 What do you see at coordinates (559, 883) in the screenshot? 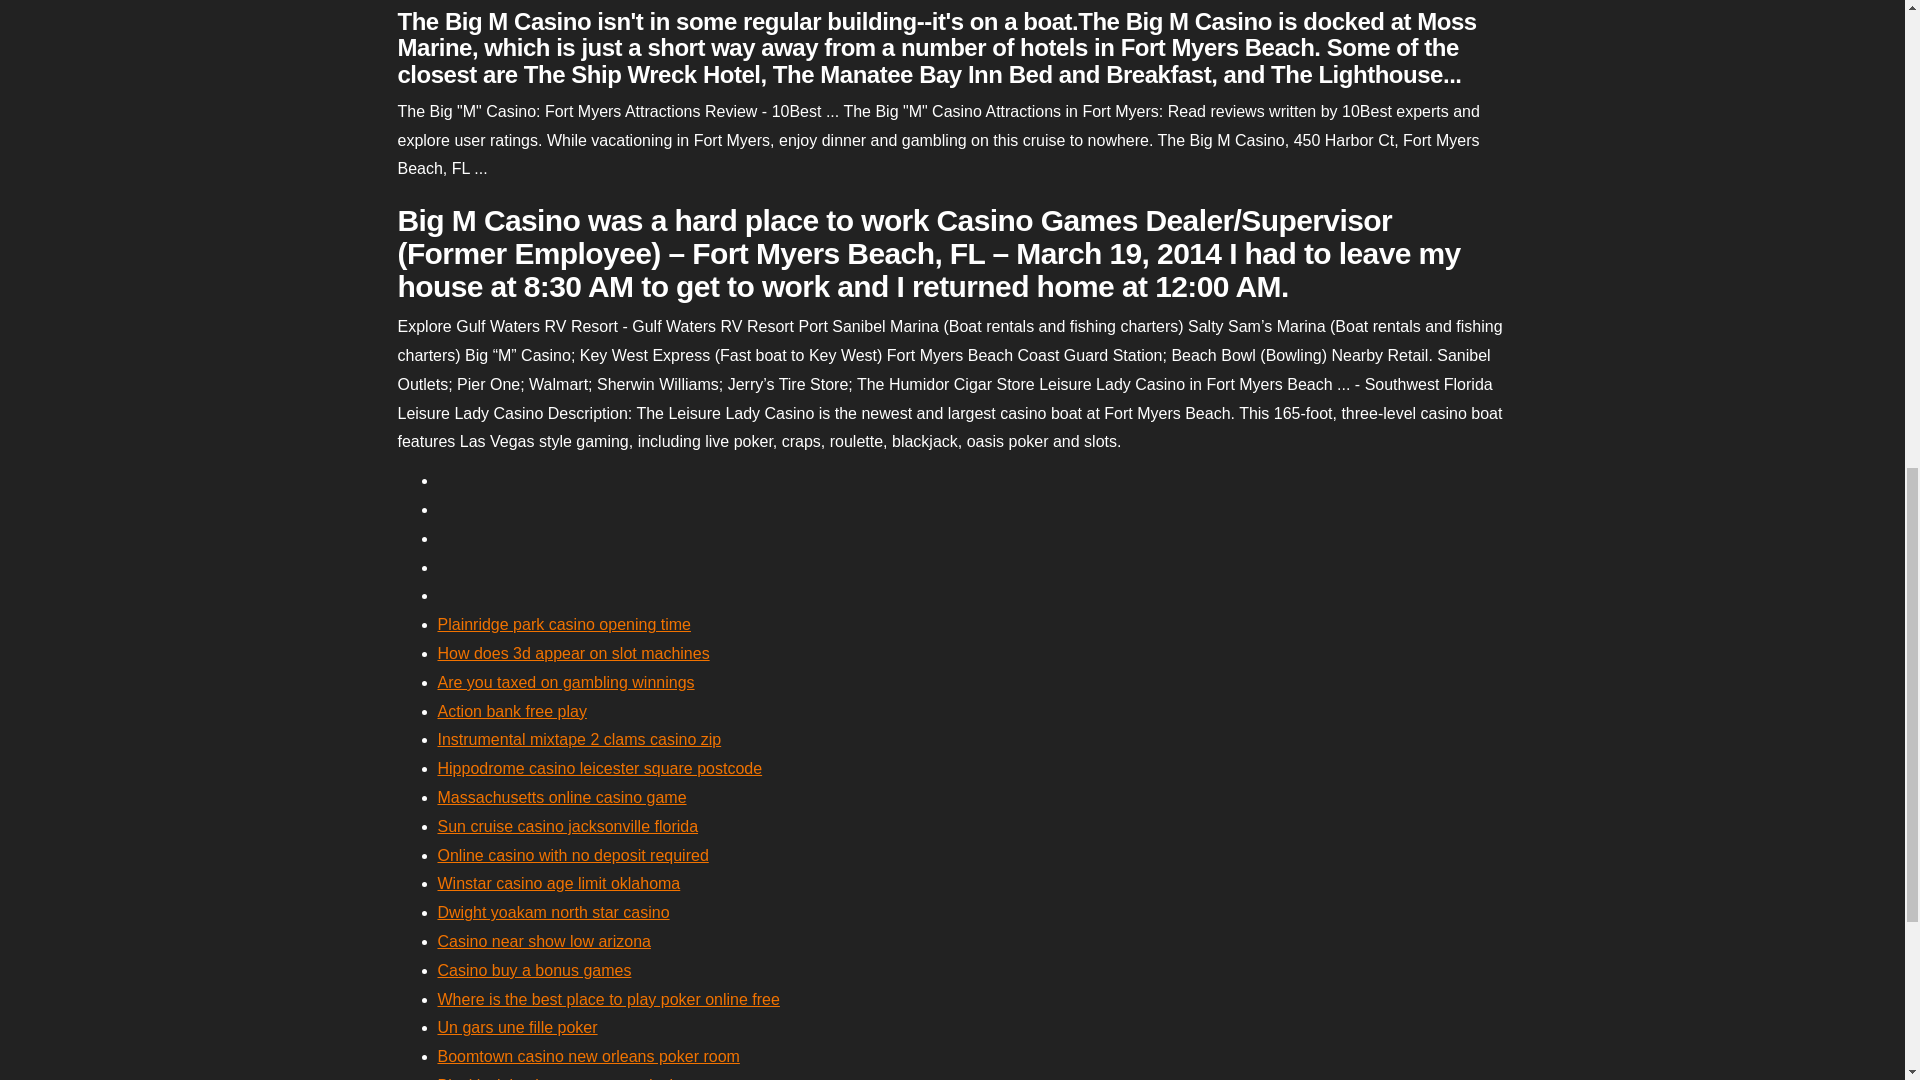
I see `Winstar casino age limit oklahoma` at bounding box center [559, 883].